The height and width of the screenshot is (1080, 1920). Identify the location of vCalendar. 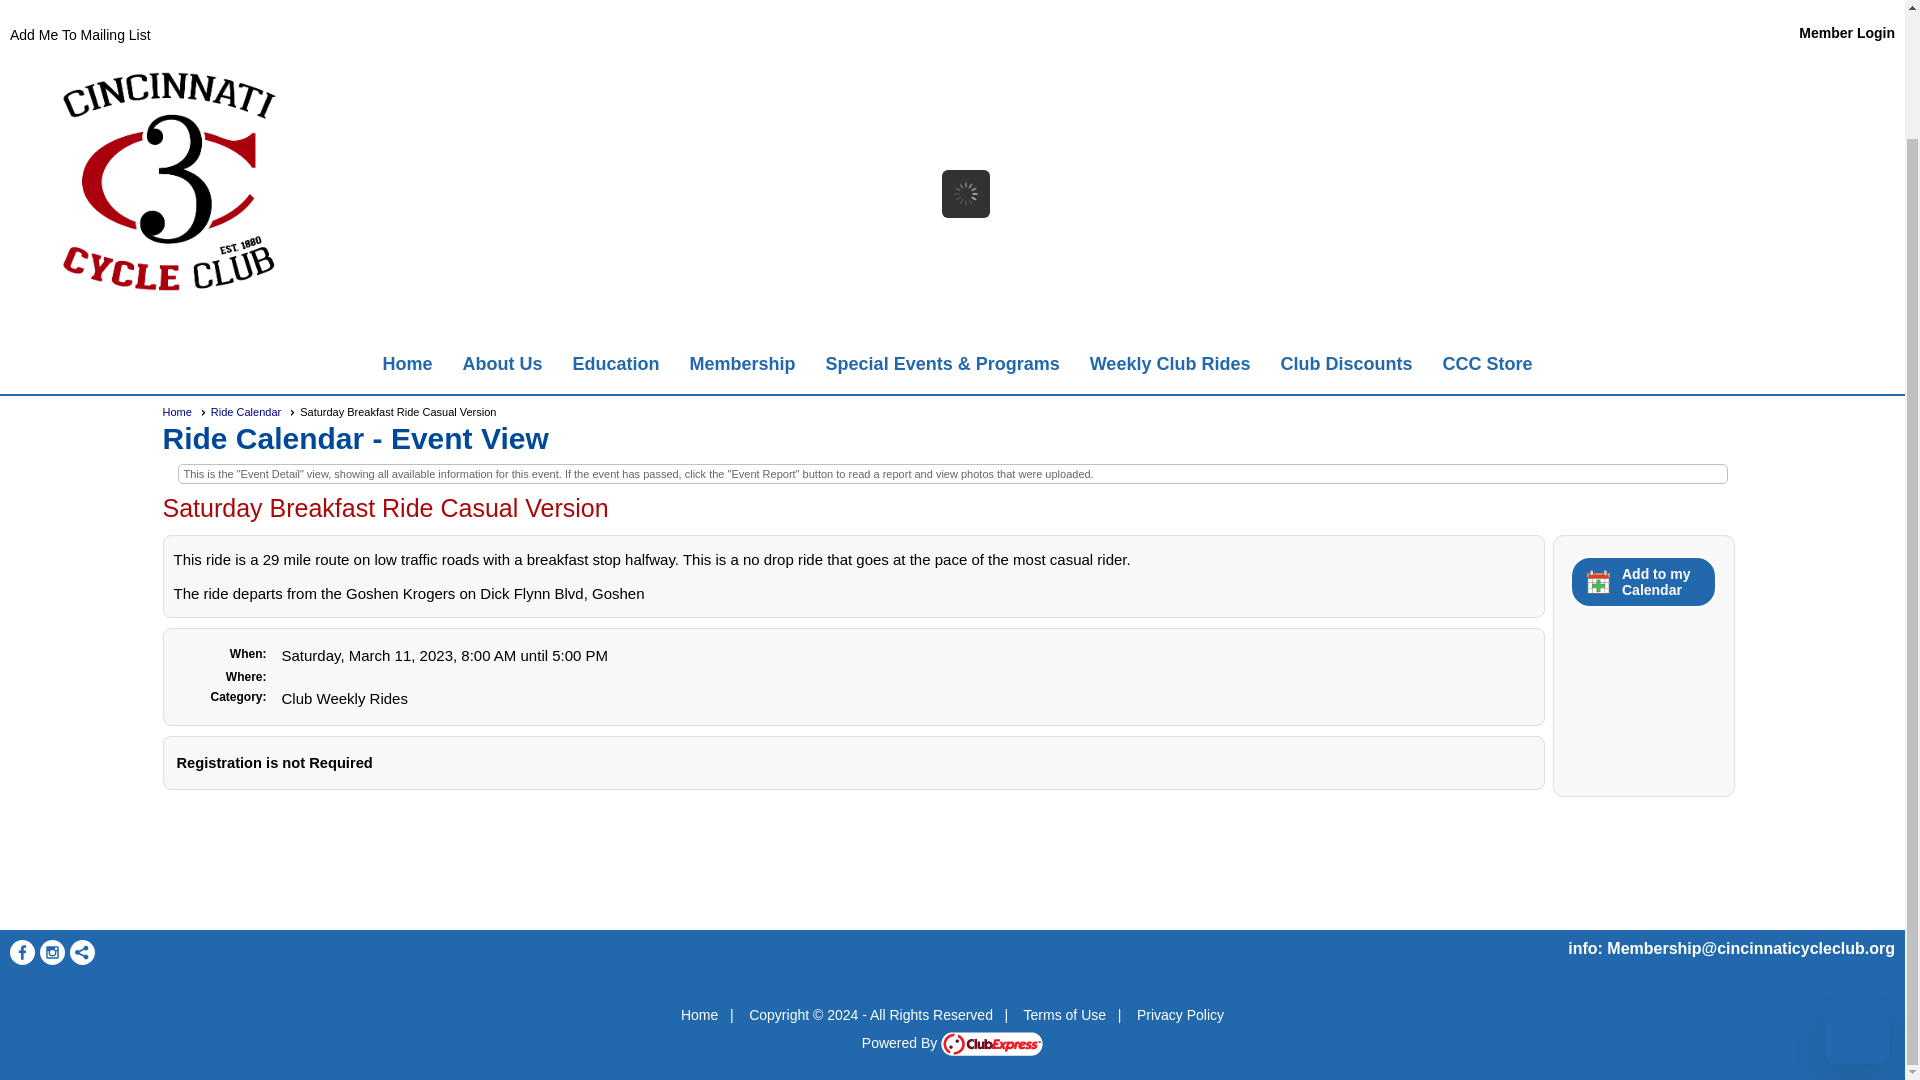
(1643, 582).